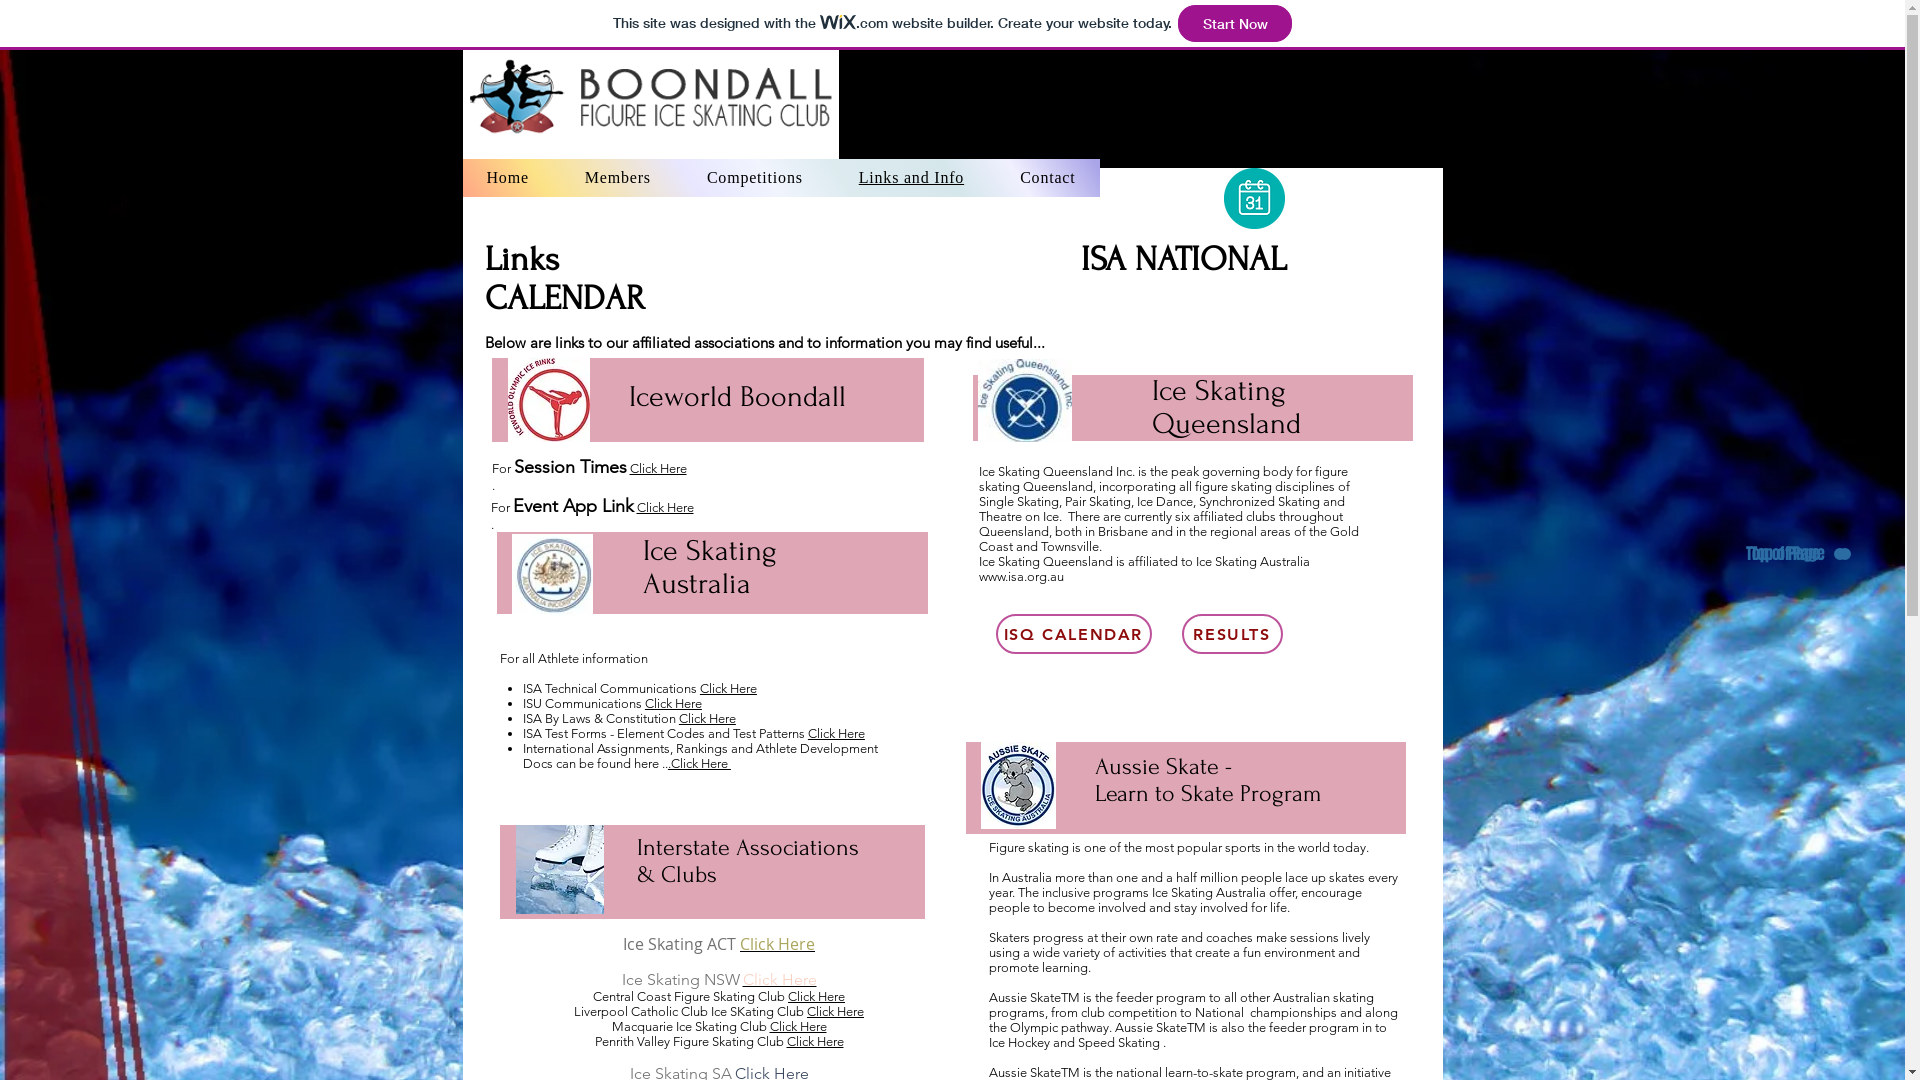 This screenshot has height=1080, width=1920. What do you see at coordinates (1740, 29) in the screenshot?
I see `Contact` at bounding box center [1740, 29].